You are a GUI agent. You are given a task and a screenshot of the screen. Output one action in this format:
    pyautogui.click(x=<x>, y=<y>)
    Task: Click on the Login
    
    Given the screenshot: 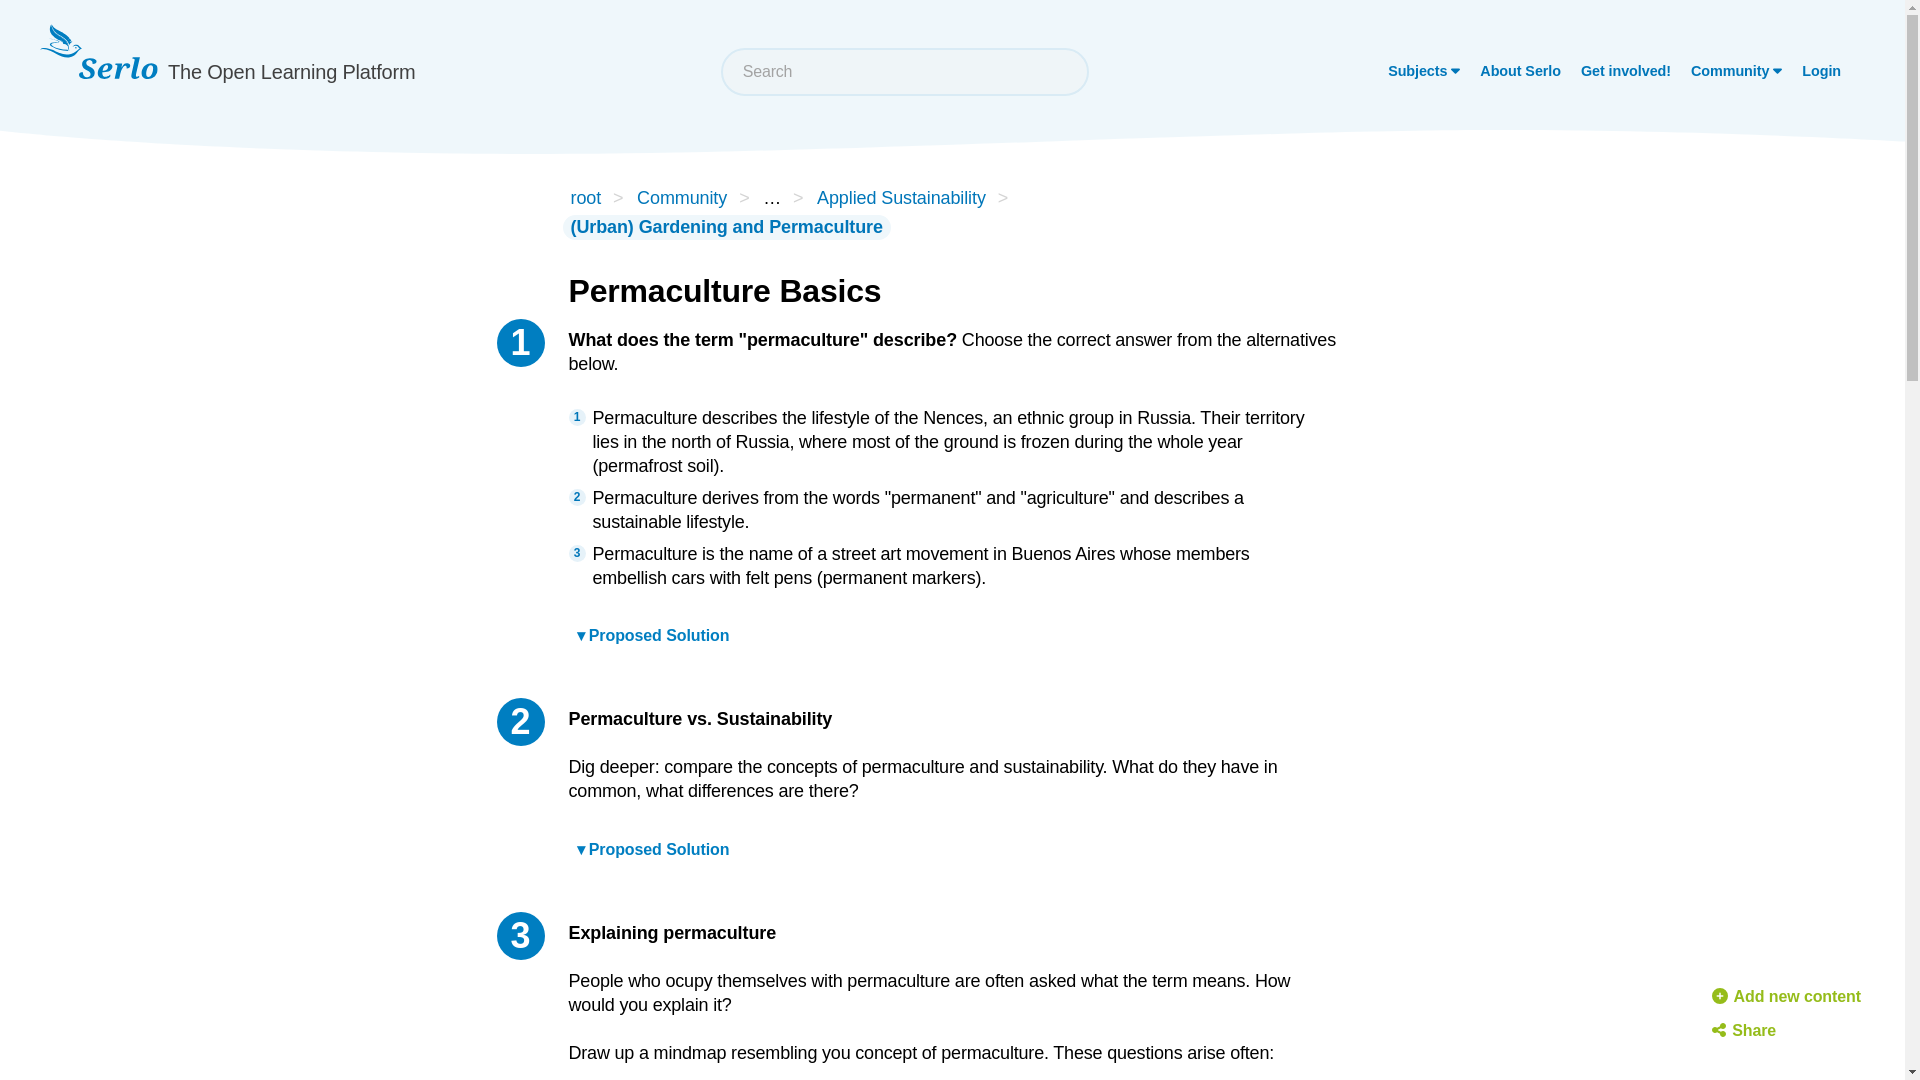 What is the action you would take?
    pyautogui.click(x=1821, y=71)
    